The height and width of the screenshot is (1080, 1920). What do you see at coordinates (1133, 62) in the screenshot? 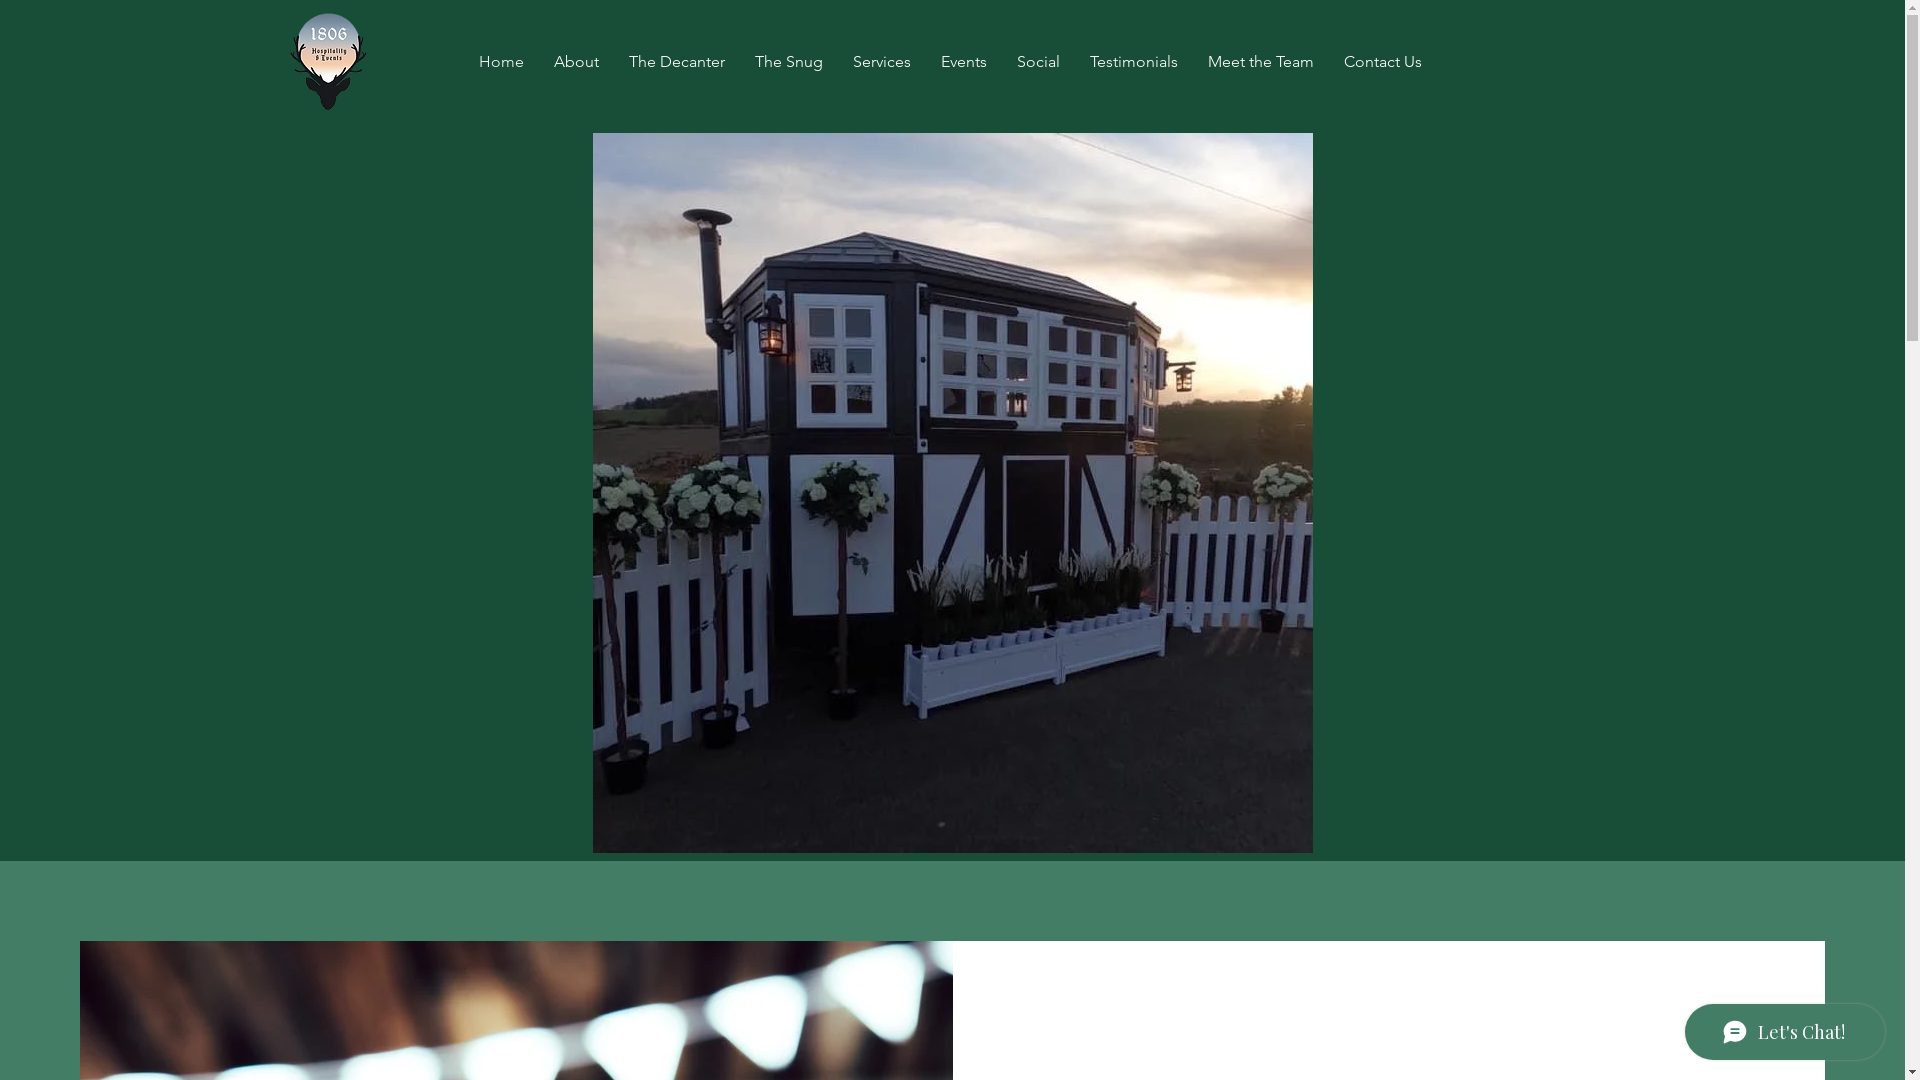
I see `Testimonials` at bounding box center [1133, 62].